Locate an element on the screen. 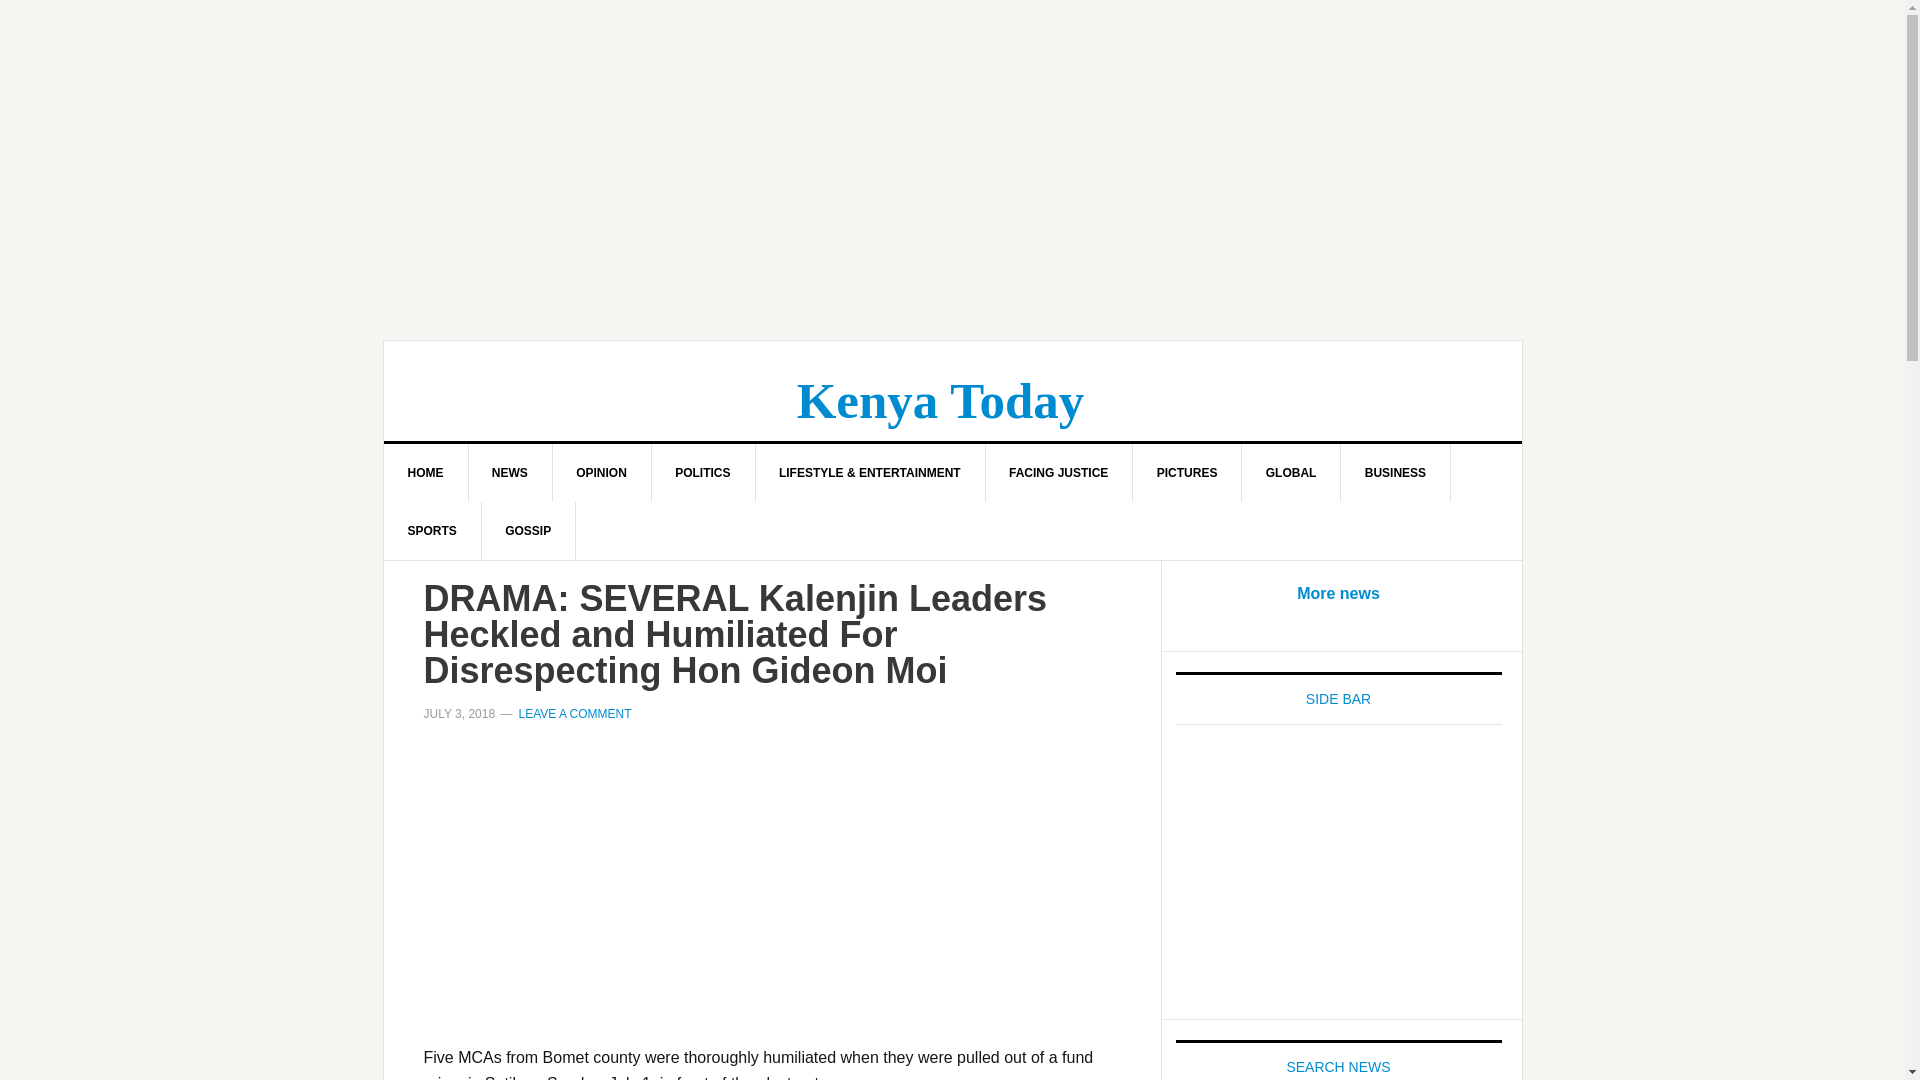 The width and height of the screenshot is (1920, 1080). GLOBAL is located at coordinates (1292, 472).